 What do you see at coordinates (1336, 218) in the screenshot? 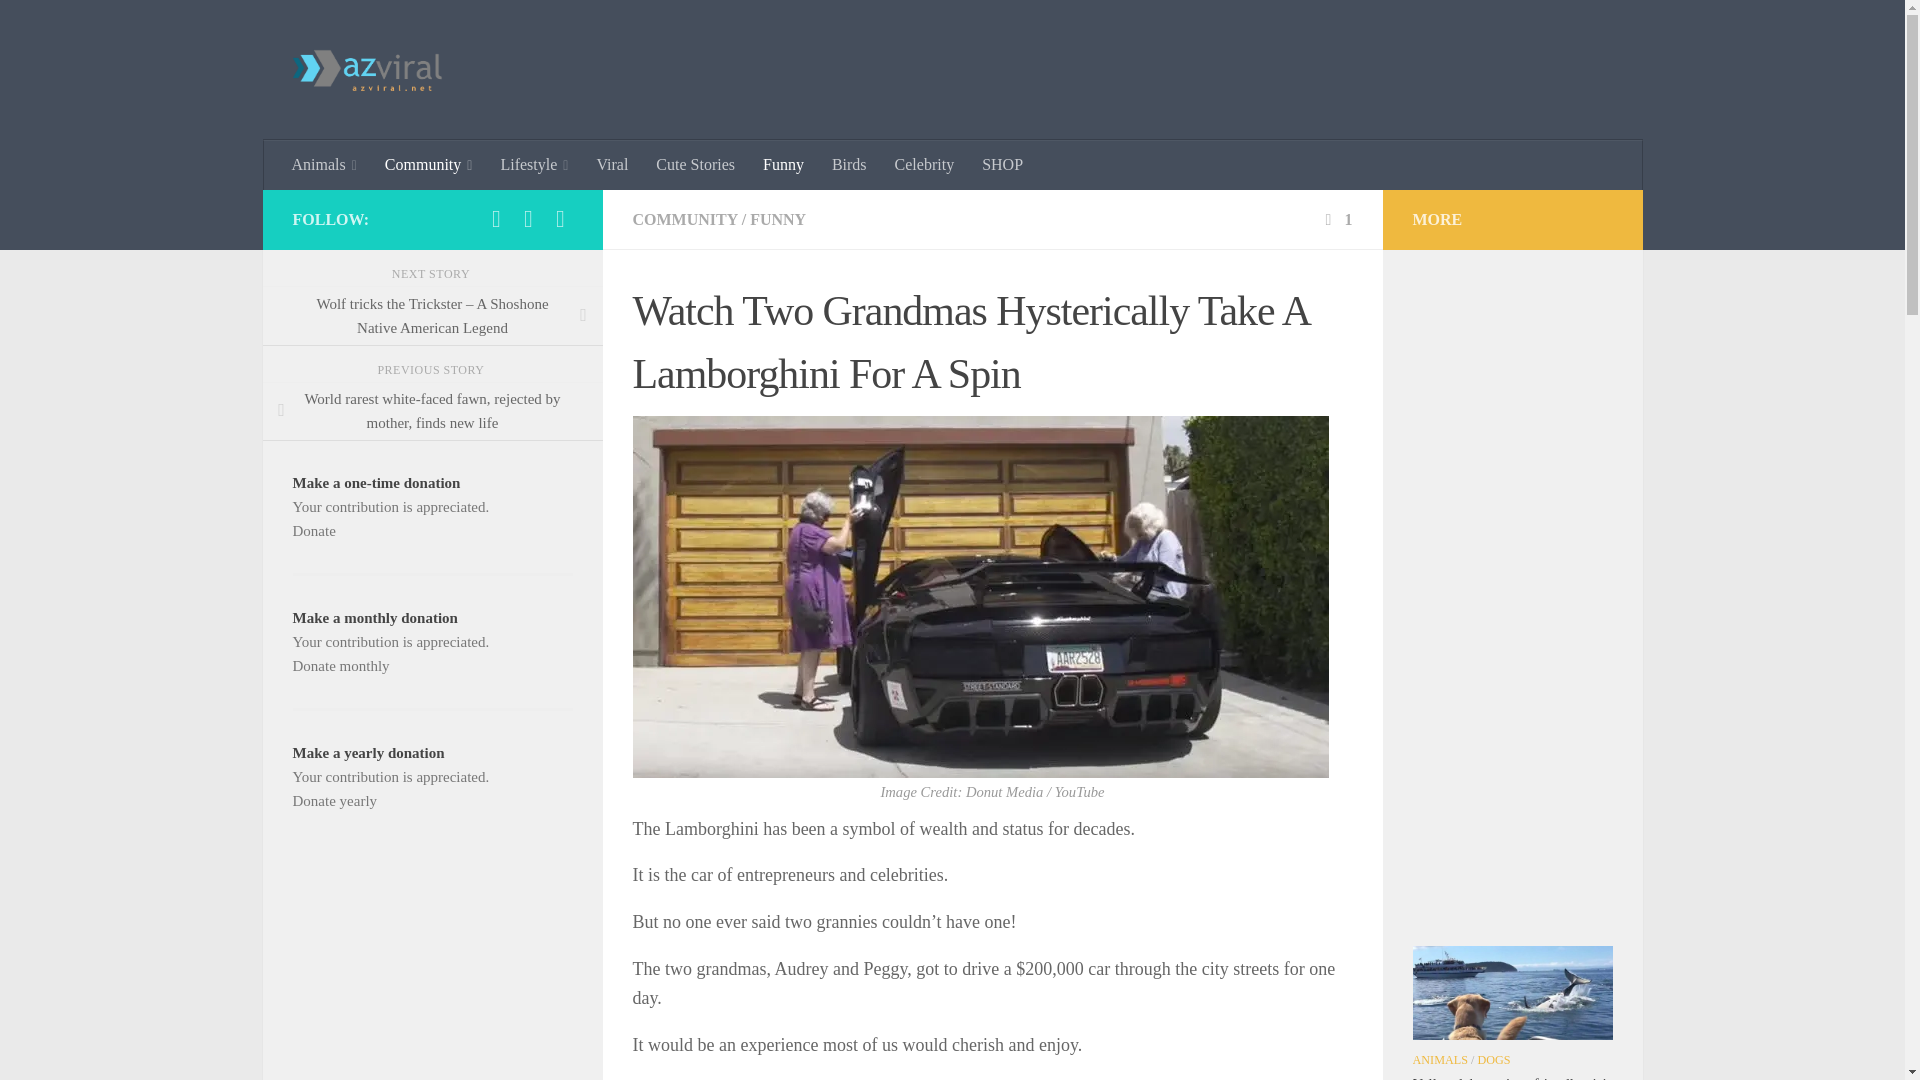
I see `1` at bounding box center [1336, 218].